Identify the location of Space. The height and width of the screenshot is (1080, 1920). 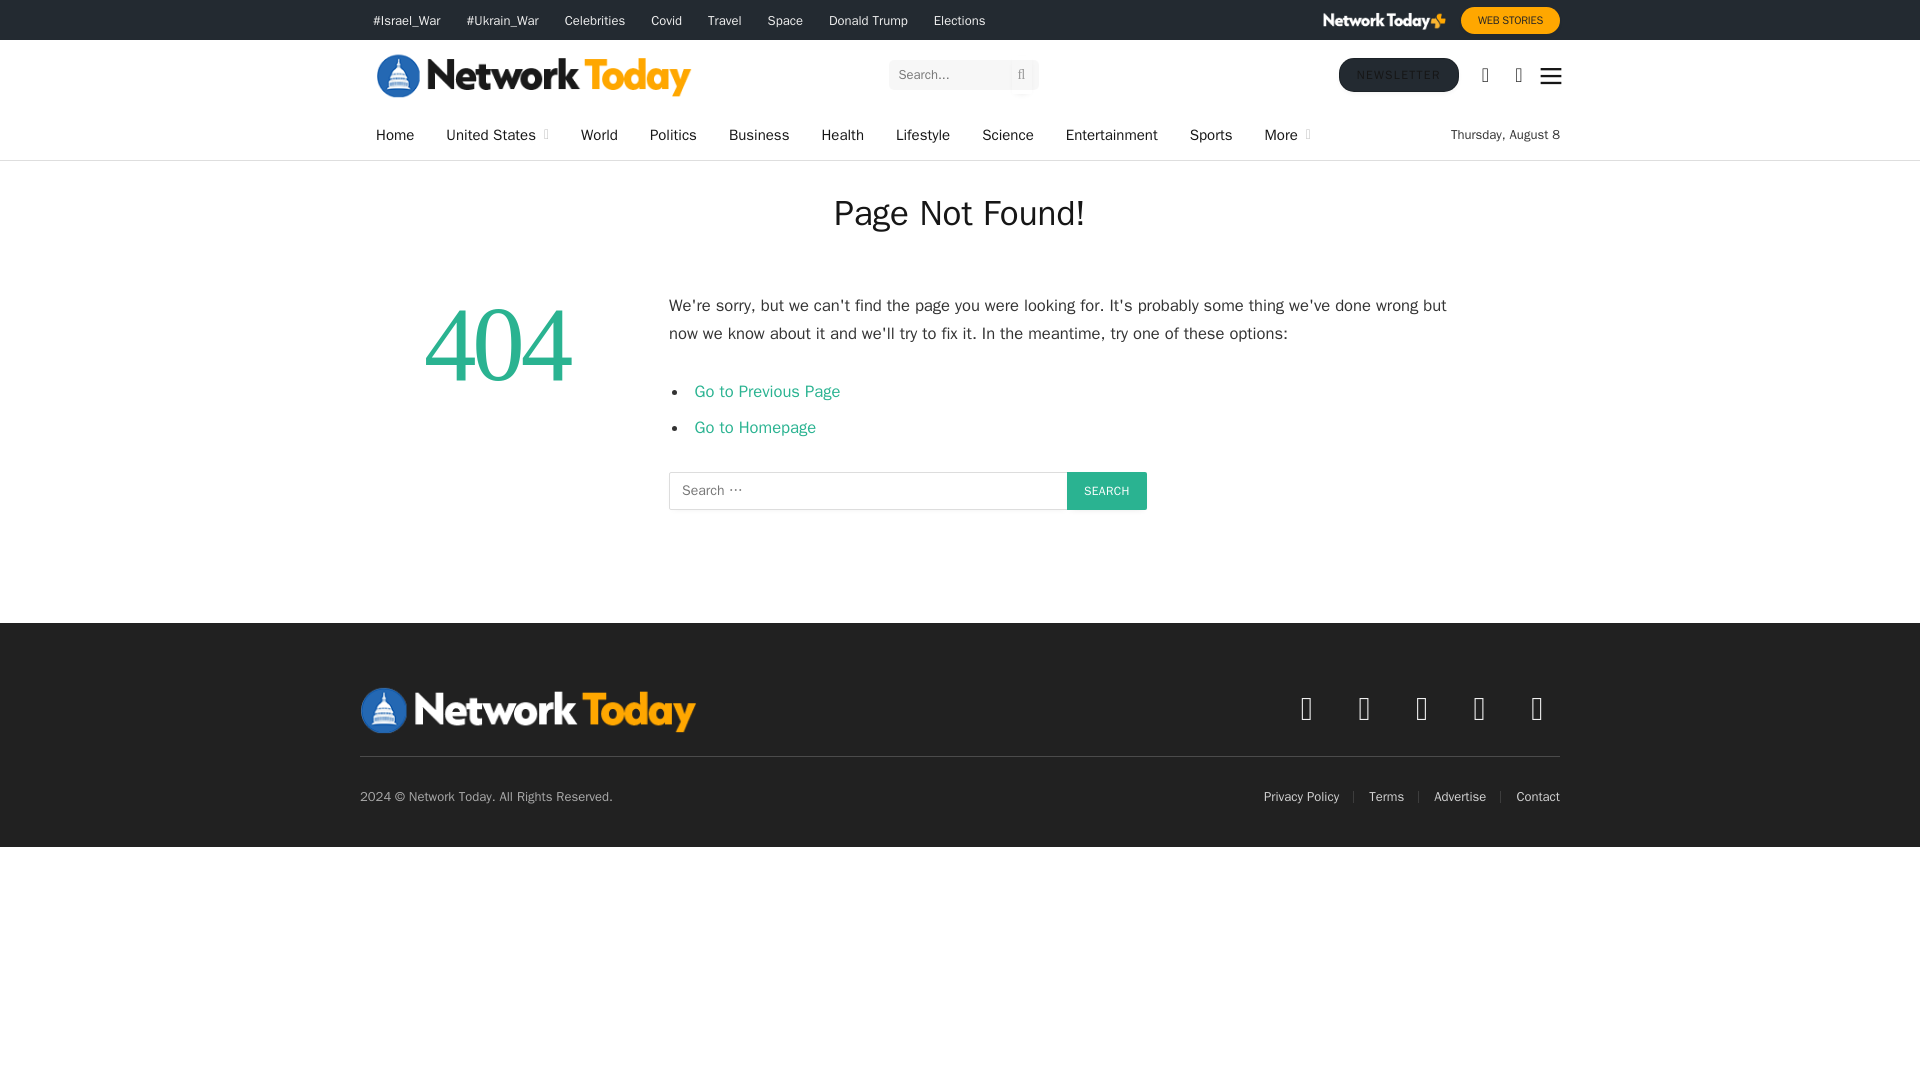
(785, 20).